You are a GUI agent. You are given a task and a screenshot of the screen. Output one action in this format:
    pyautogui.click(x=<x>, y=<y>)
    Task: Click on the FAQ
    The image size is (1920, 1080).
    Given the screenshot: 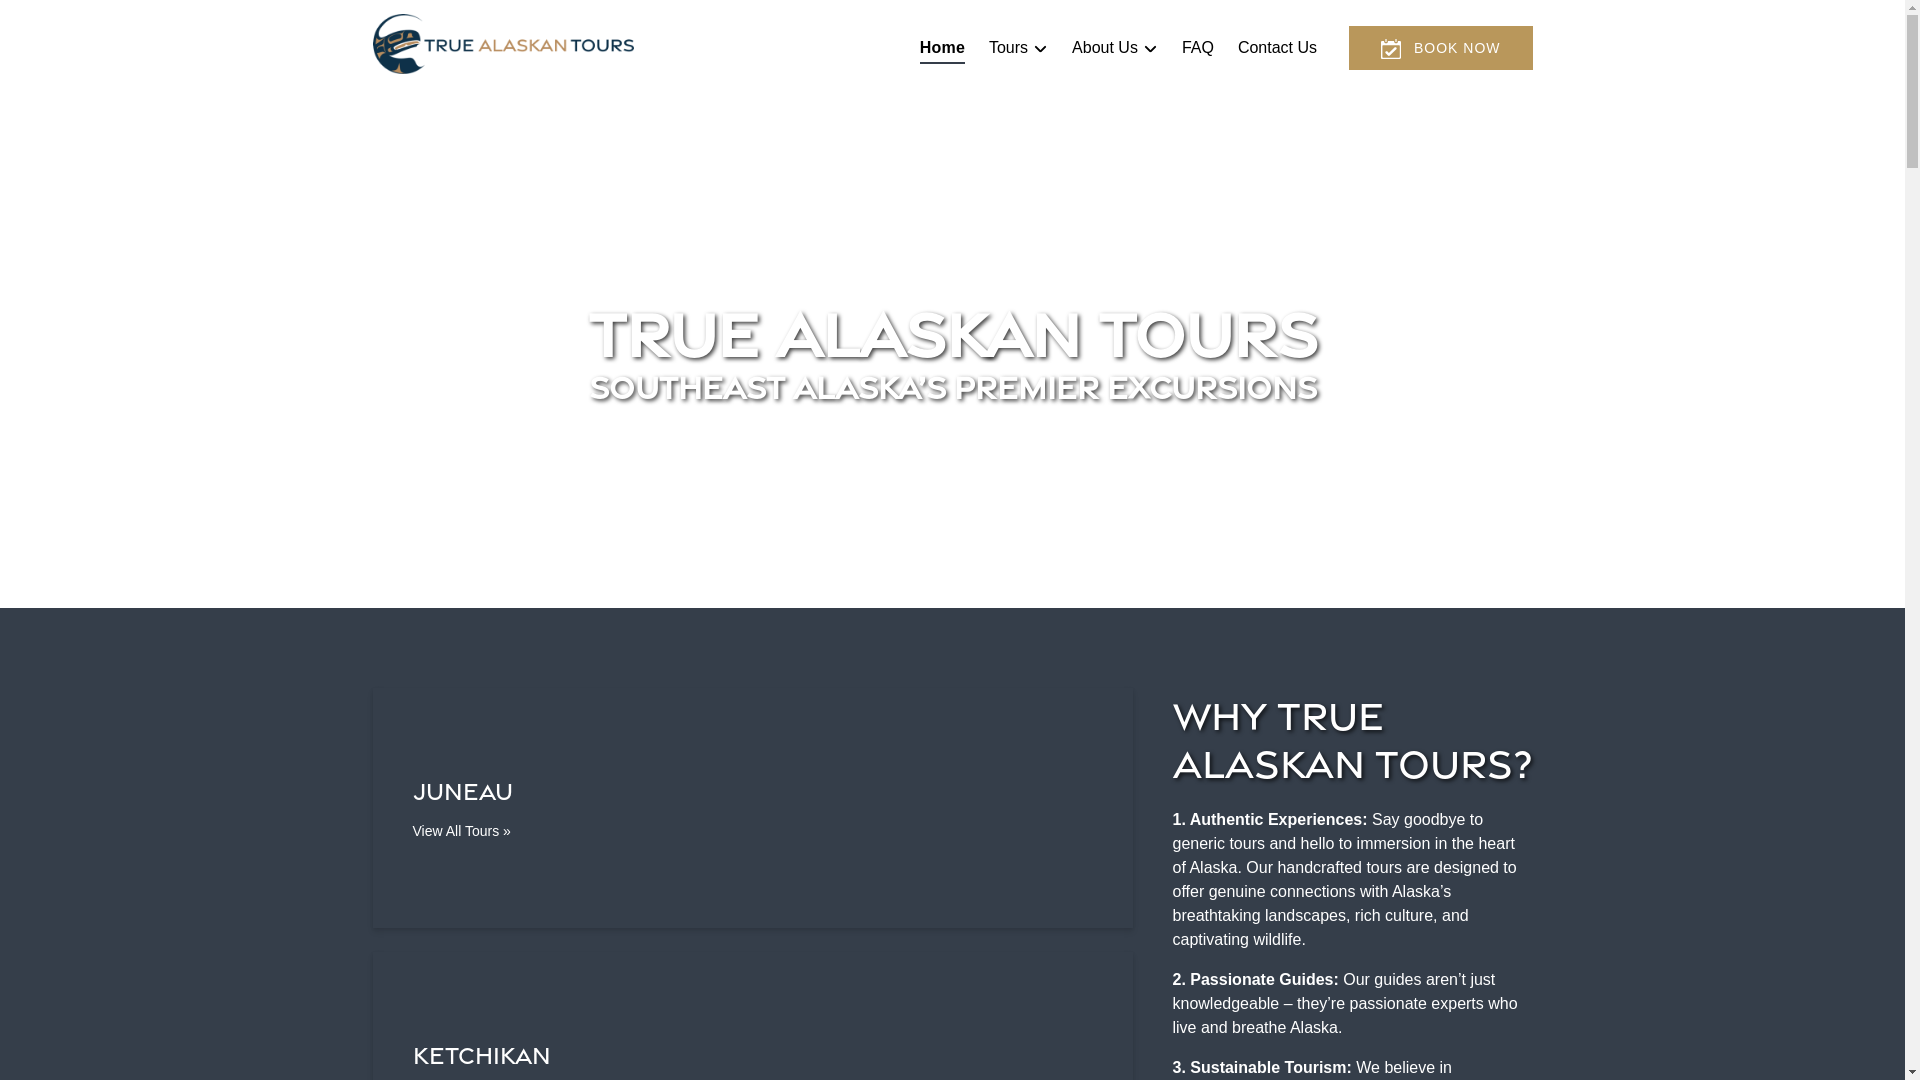 What is the action you would take?
    pyautogui.click(x=1198, y=48)
    